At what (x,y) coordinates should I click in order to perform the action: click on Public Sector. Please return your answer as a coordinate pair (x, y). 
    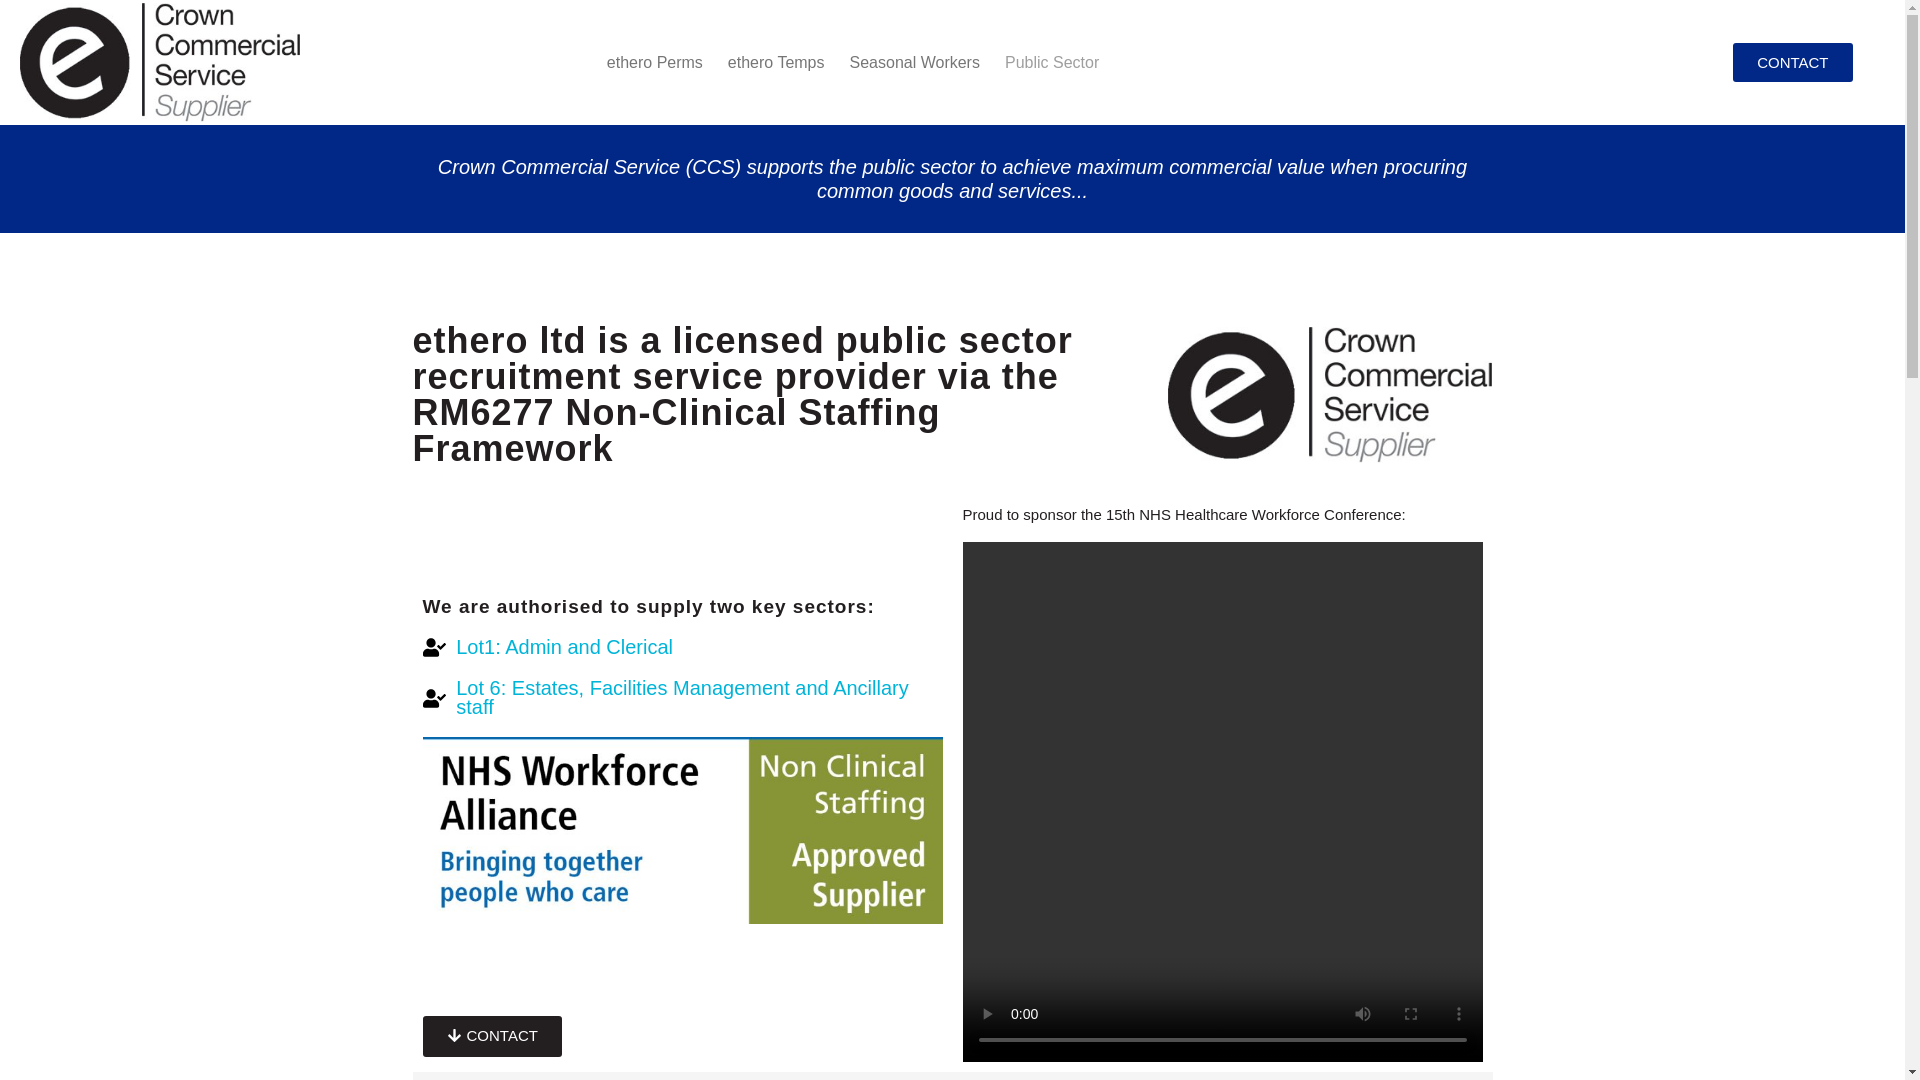
    Looking at the image, I should click on (1052, 62).